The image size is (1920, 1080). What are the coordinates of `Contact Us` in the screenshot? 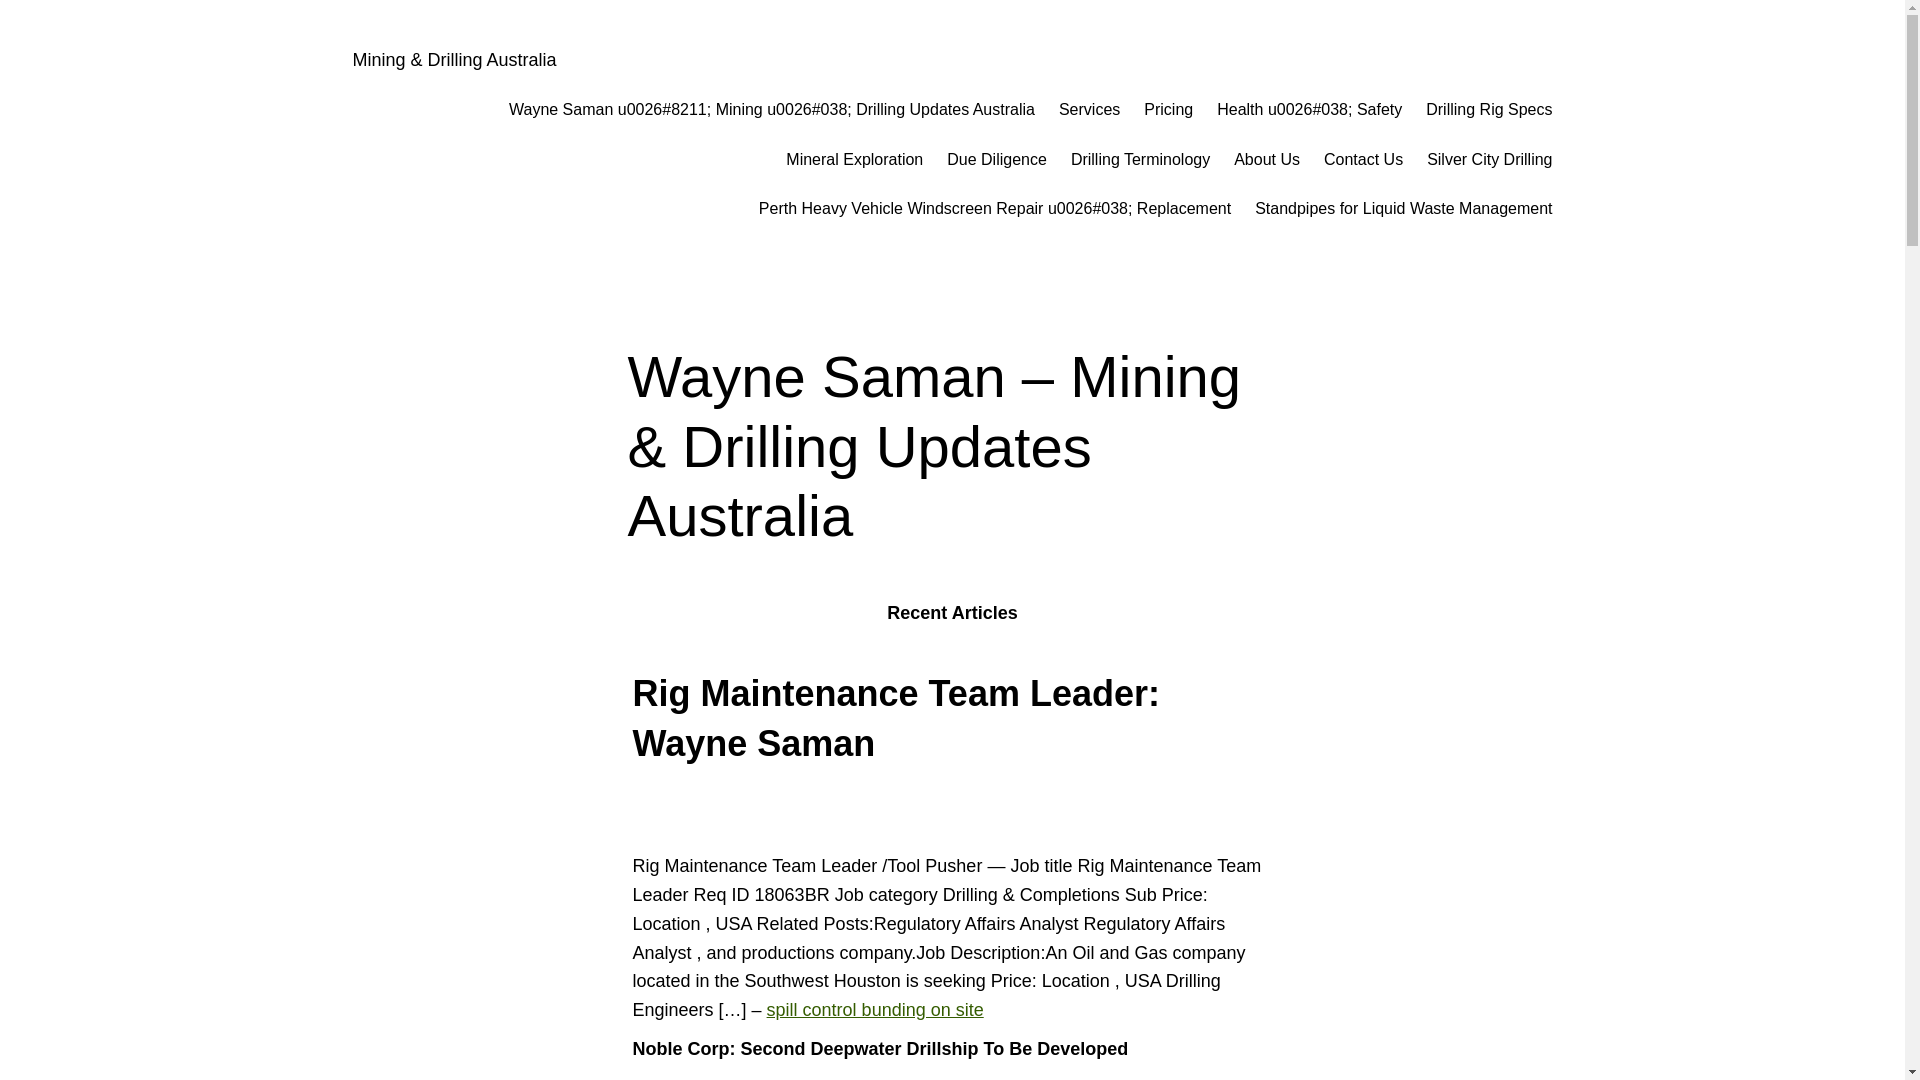 It's located at (1364, 160).